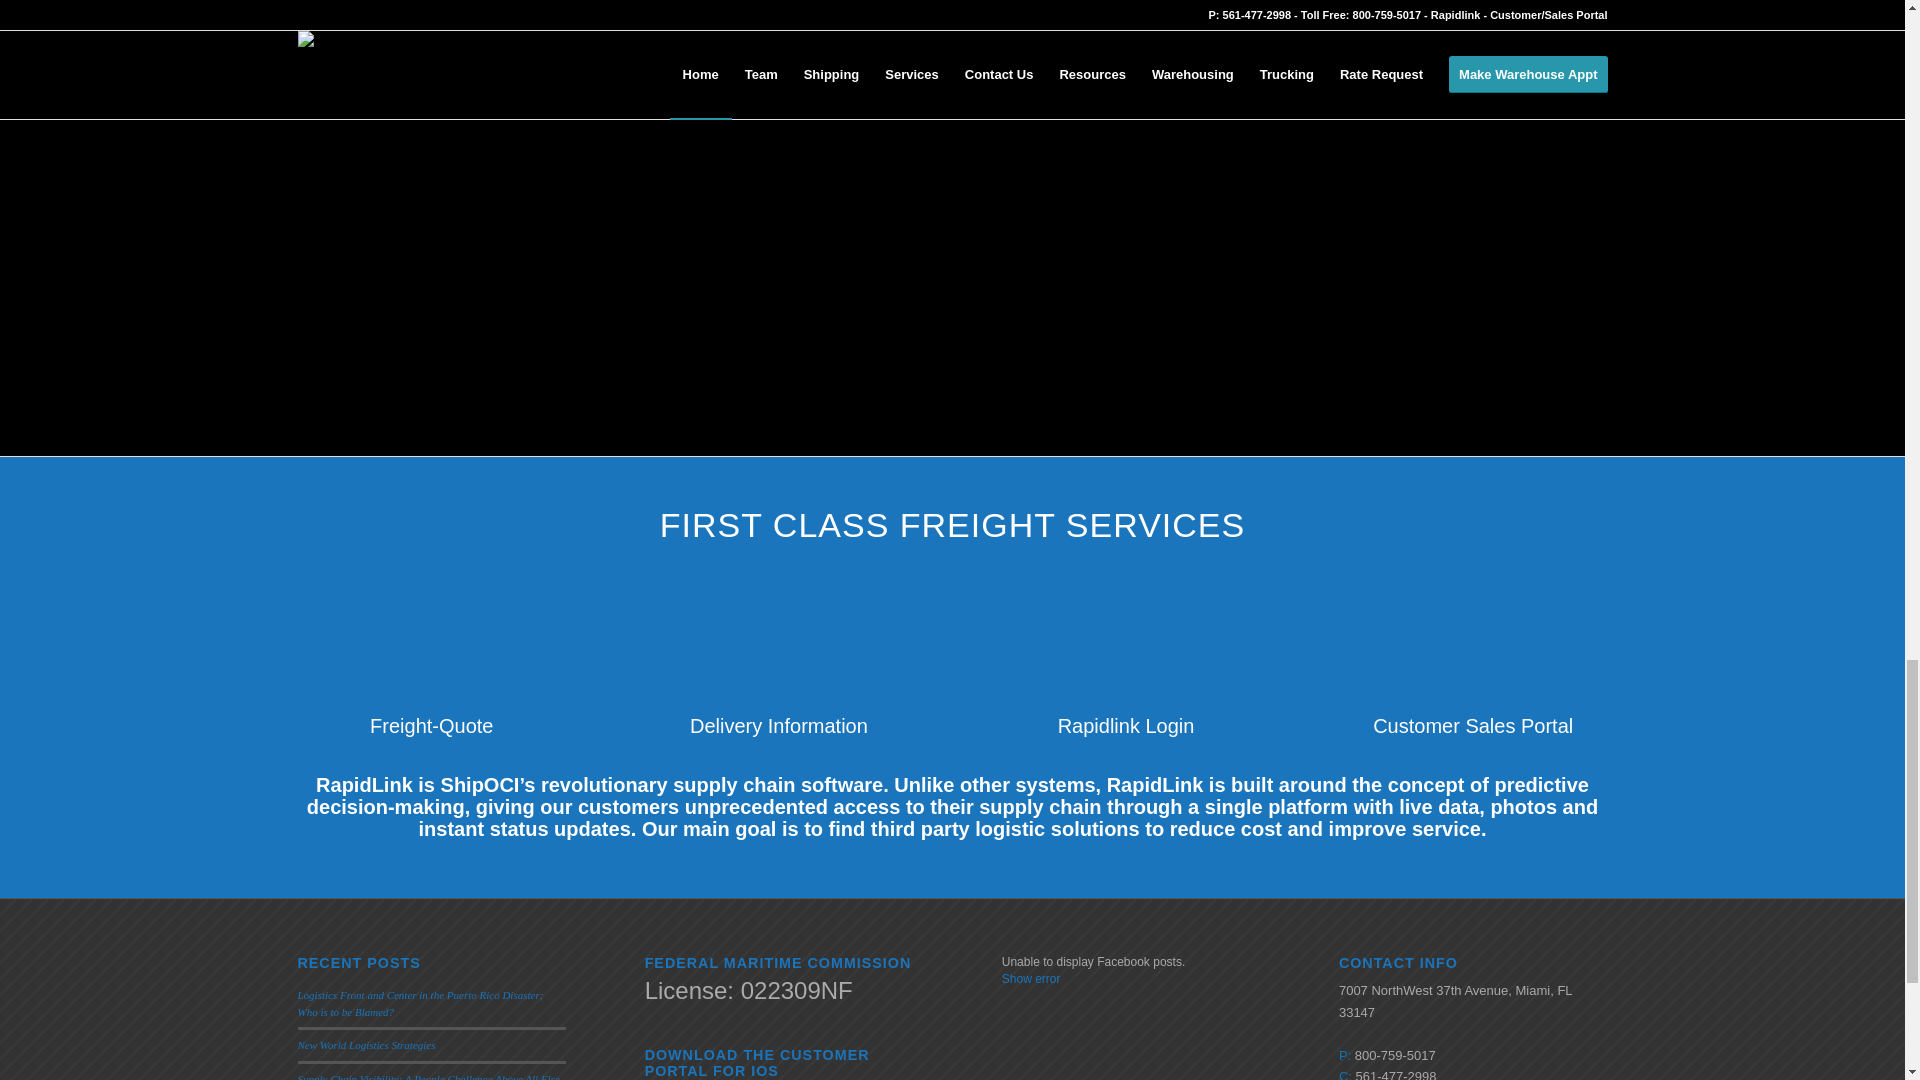  Describe the element at coordinates (366, 1044) in the screenshot. I see `New World Logistics Strategies` at that location.